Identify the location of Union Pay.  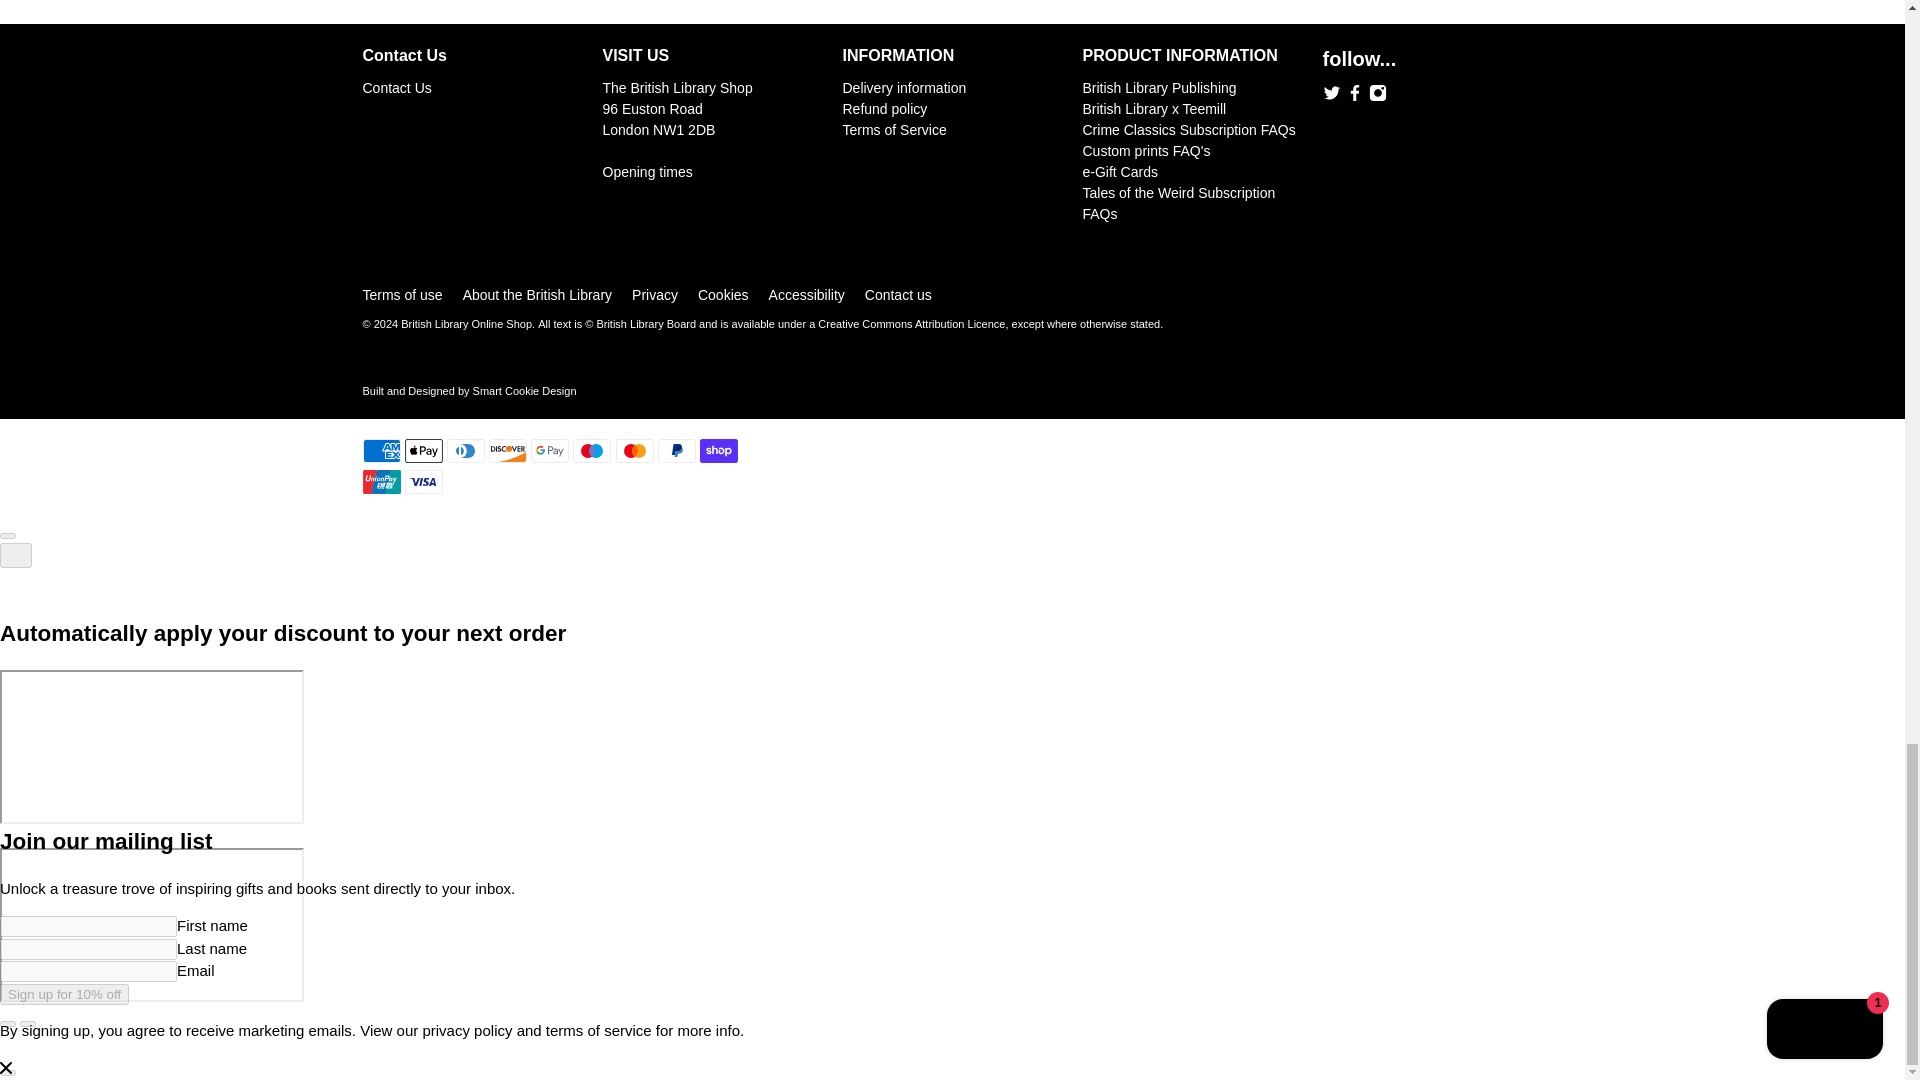
(380, 481).